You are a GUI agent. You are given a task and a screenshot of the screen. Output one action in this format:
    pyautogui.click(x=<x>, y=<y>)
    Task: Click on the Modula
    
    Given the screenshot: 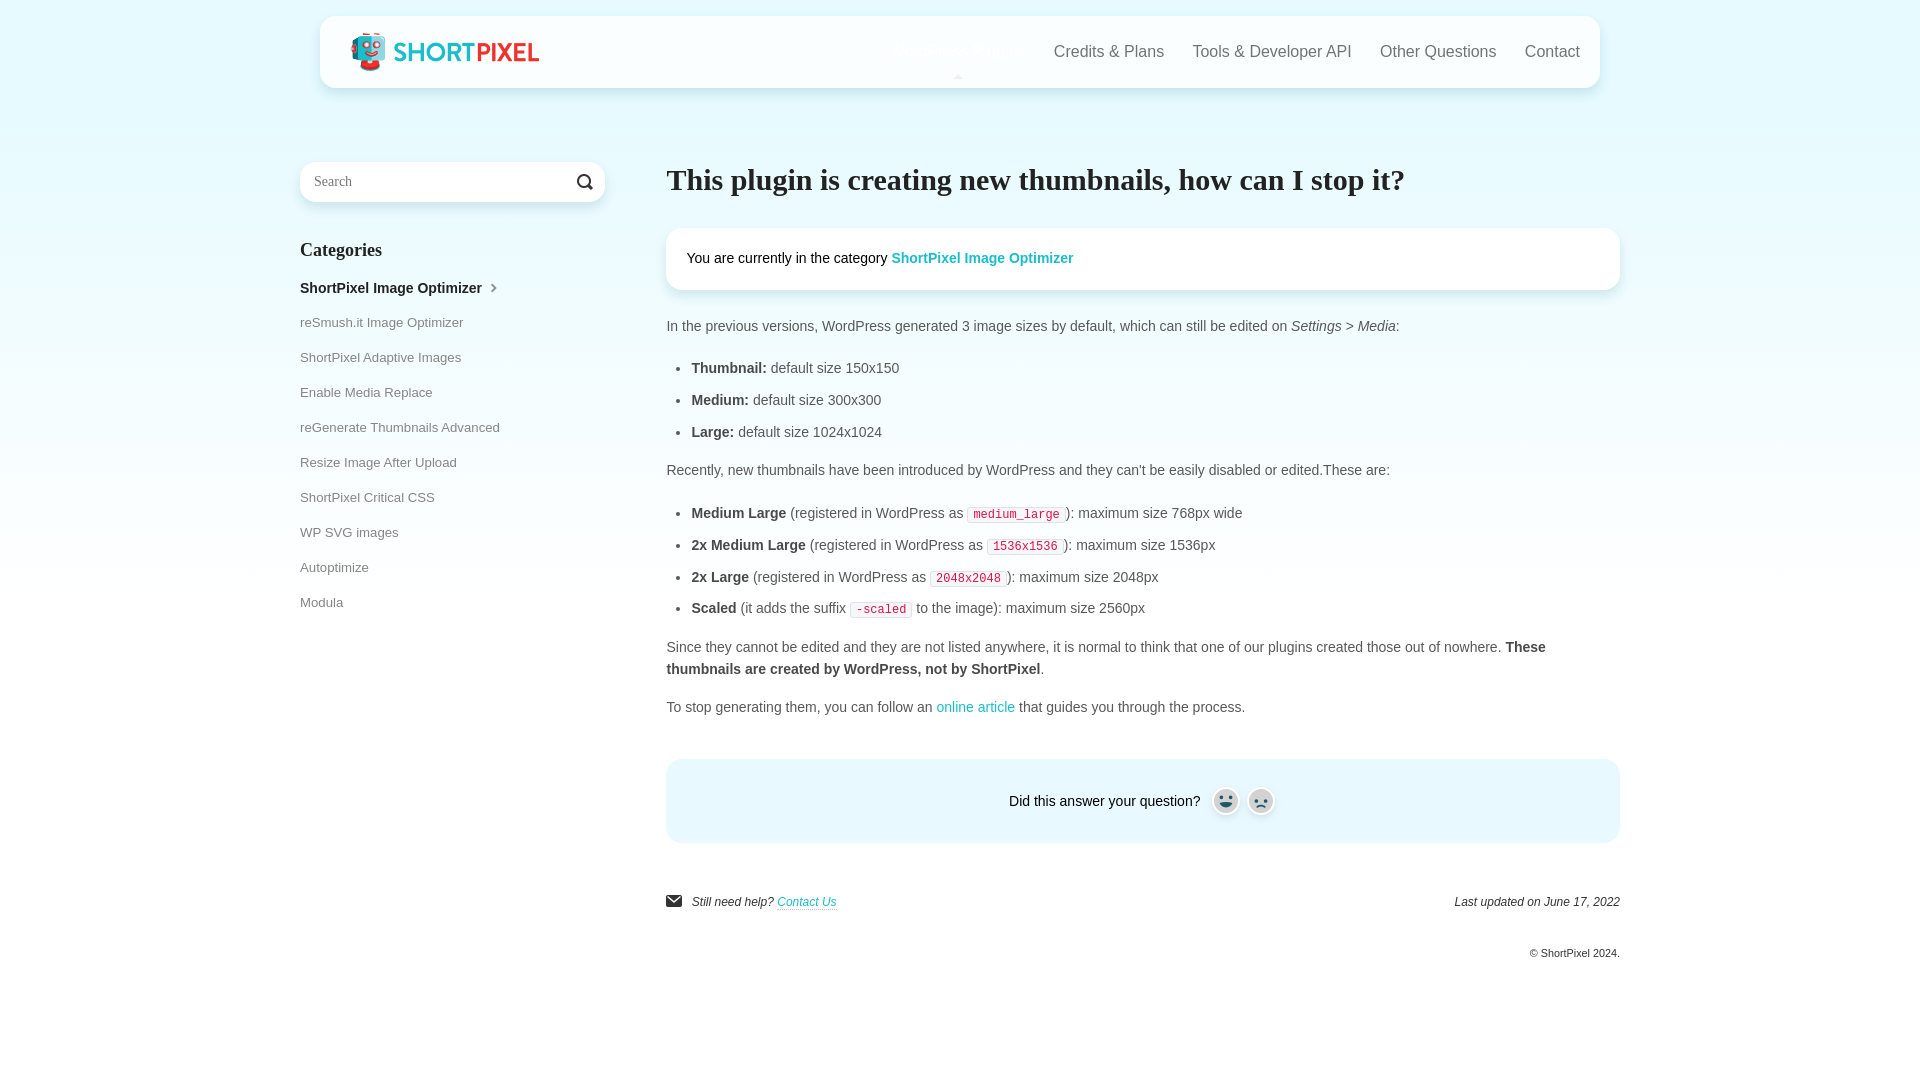 What is the action you would take?
    pyautogui.click(x=328, y=602)
    